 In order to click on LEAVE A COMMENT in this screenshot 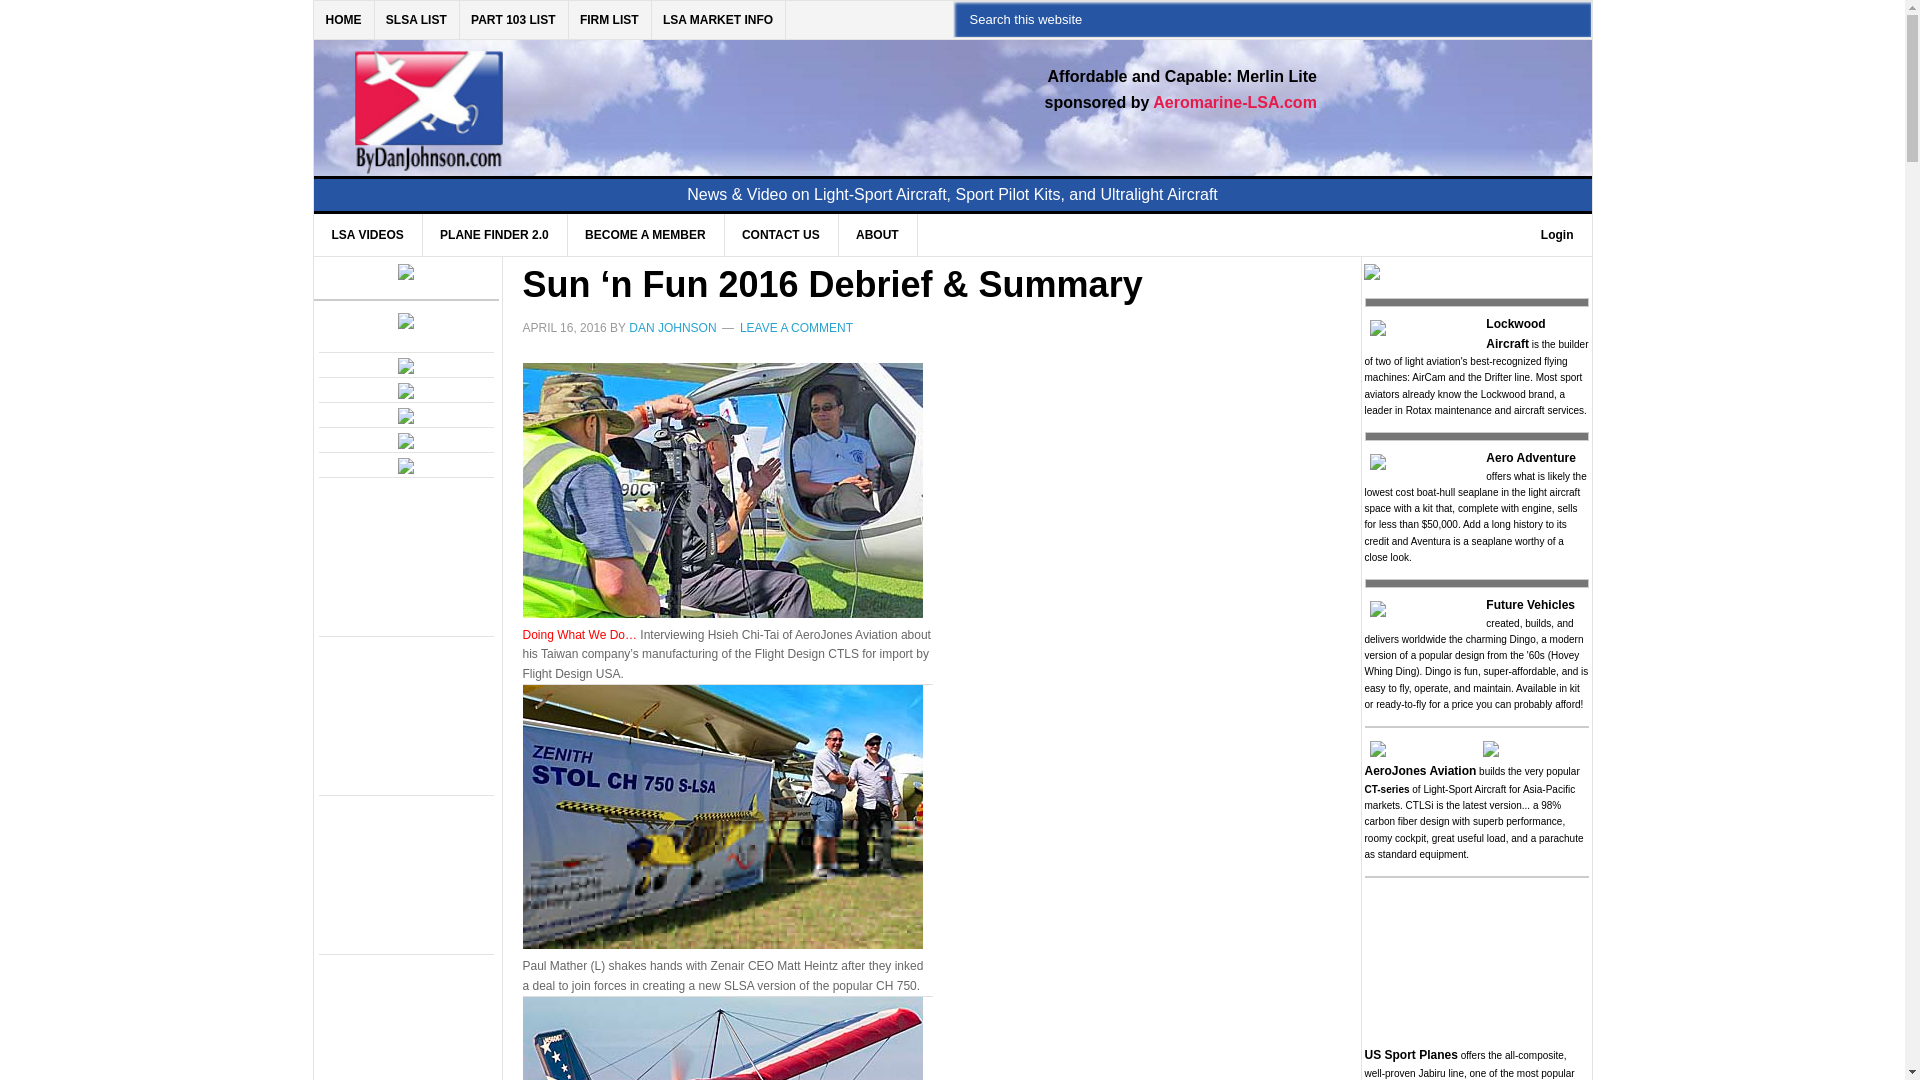, I will do `click(796, 327)`.